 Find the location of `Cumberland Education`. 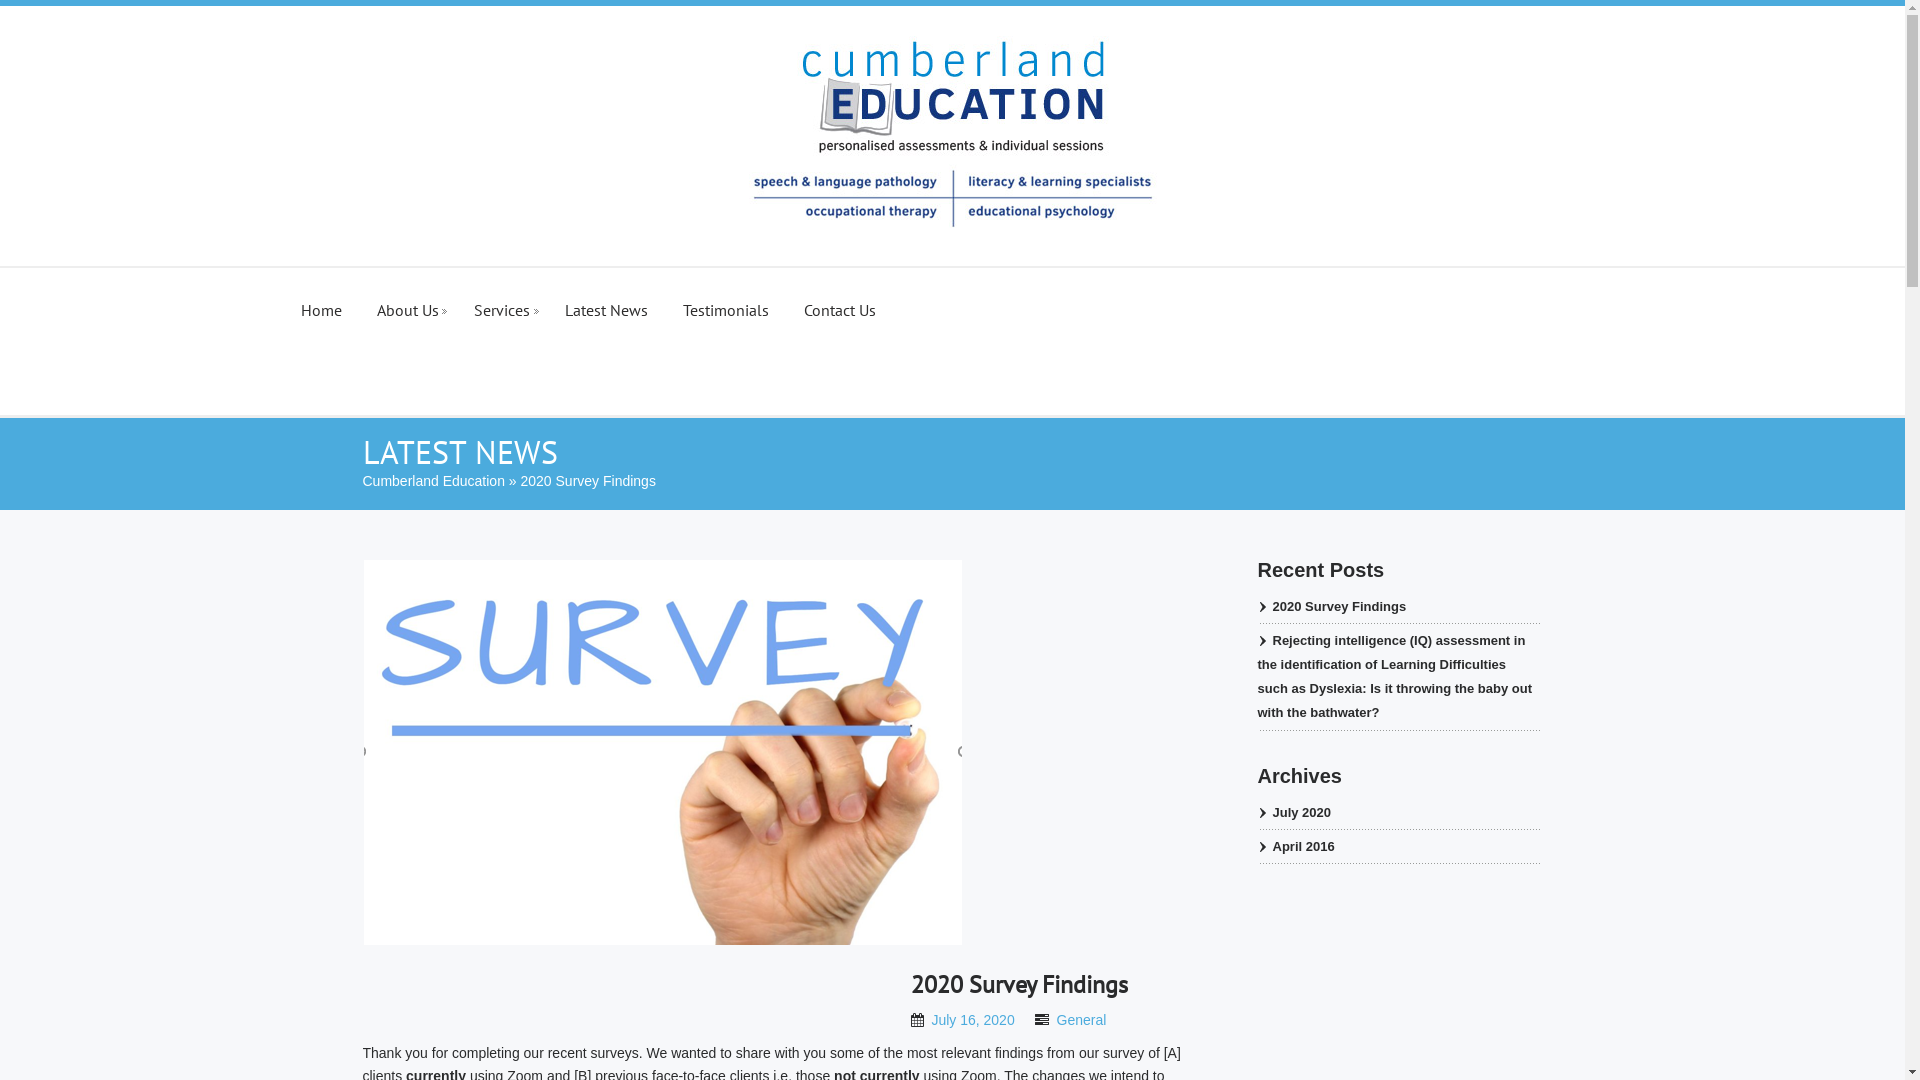

Cumberland Education is located at coordinates (433, 481).